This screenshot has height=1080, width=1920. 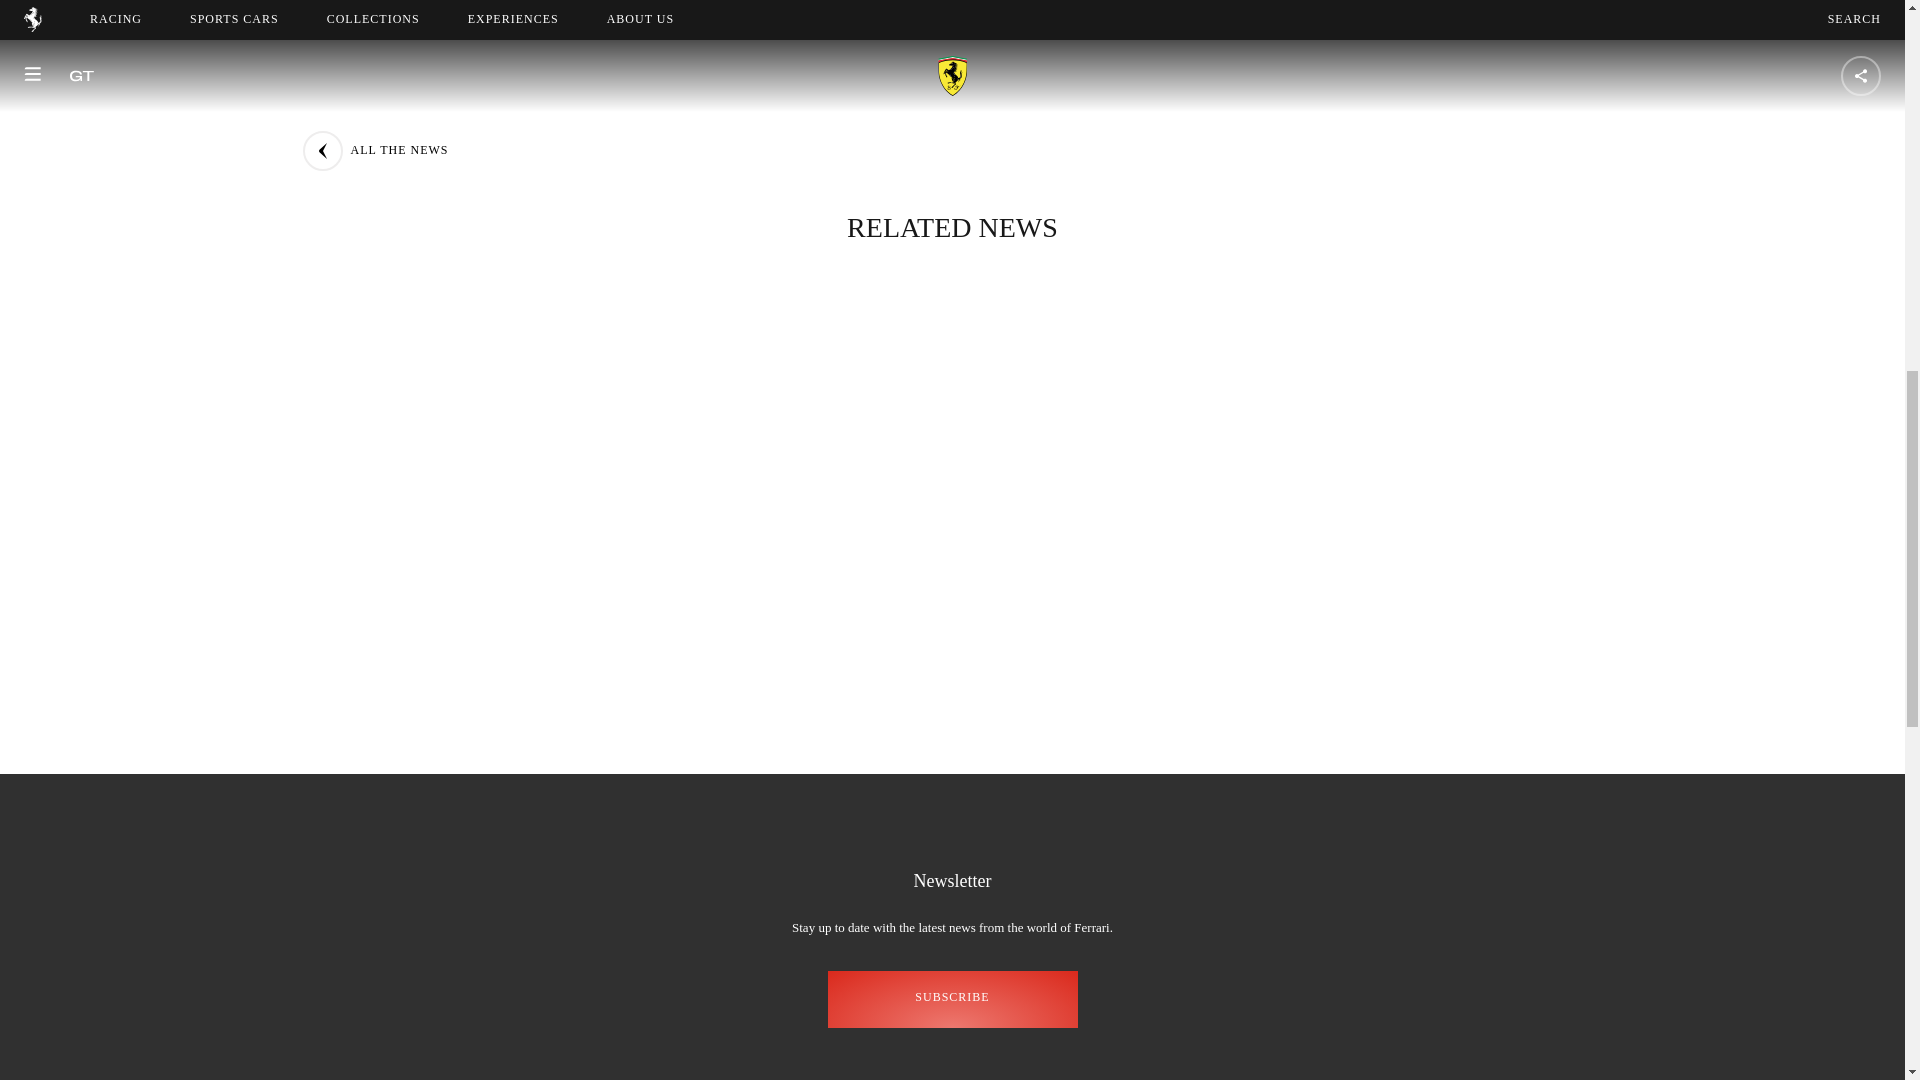 What do you see at coordinates (952, 999) in the screenshot?
I see `SUBSCRIBE` at bounding box center [952, 999].